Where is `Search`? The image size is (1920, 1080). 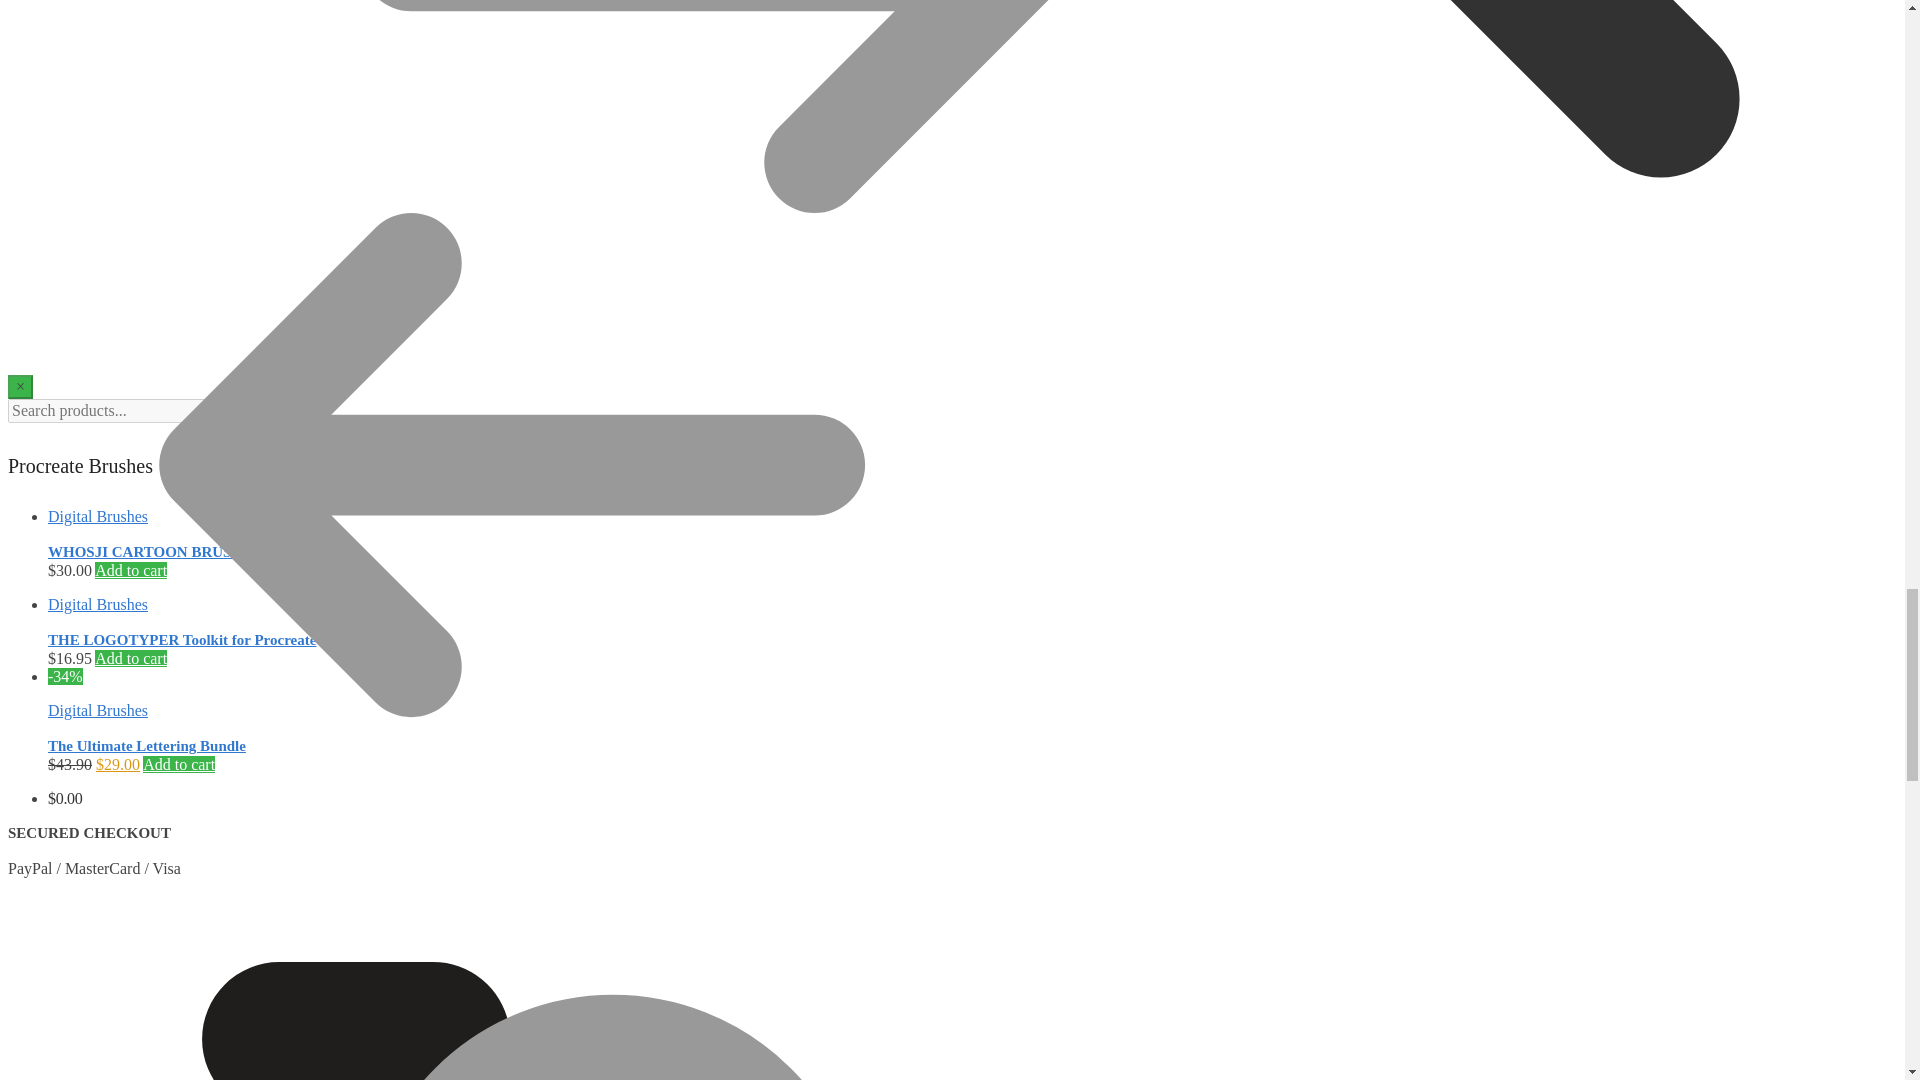 Search is located at coordinates (242, 410).